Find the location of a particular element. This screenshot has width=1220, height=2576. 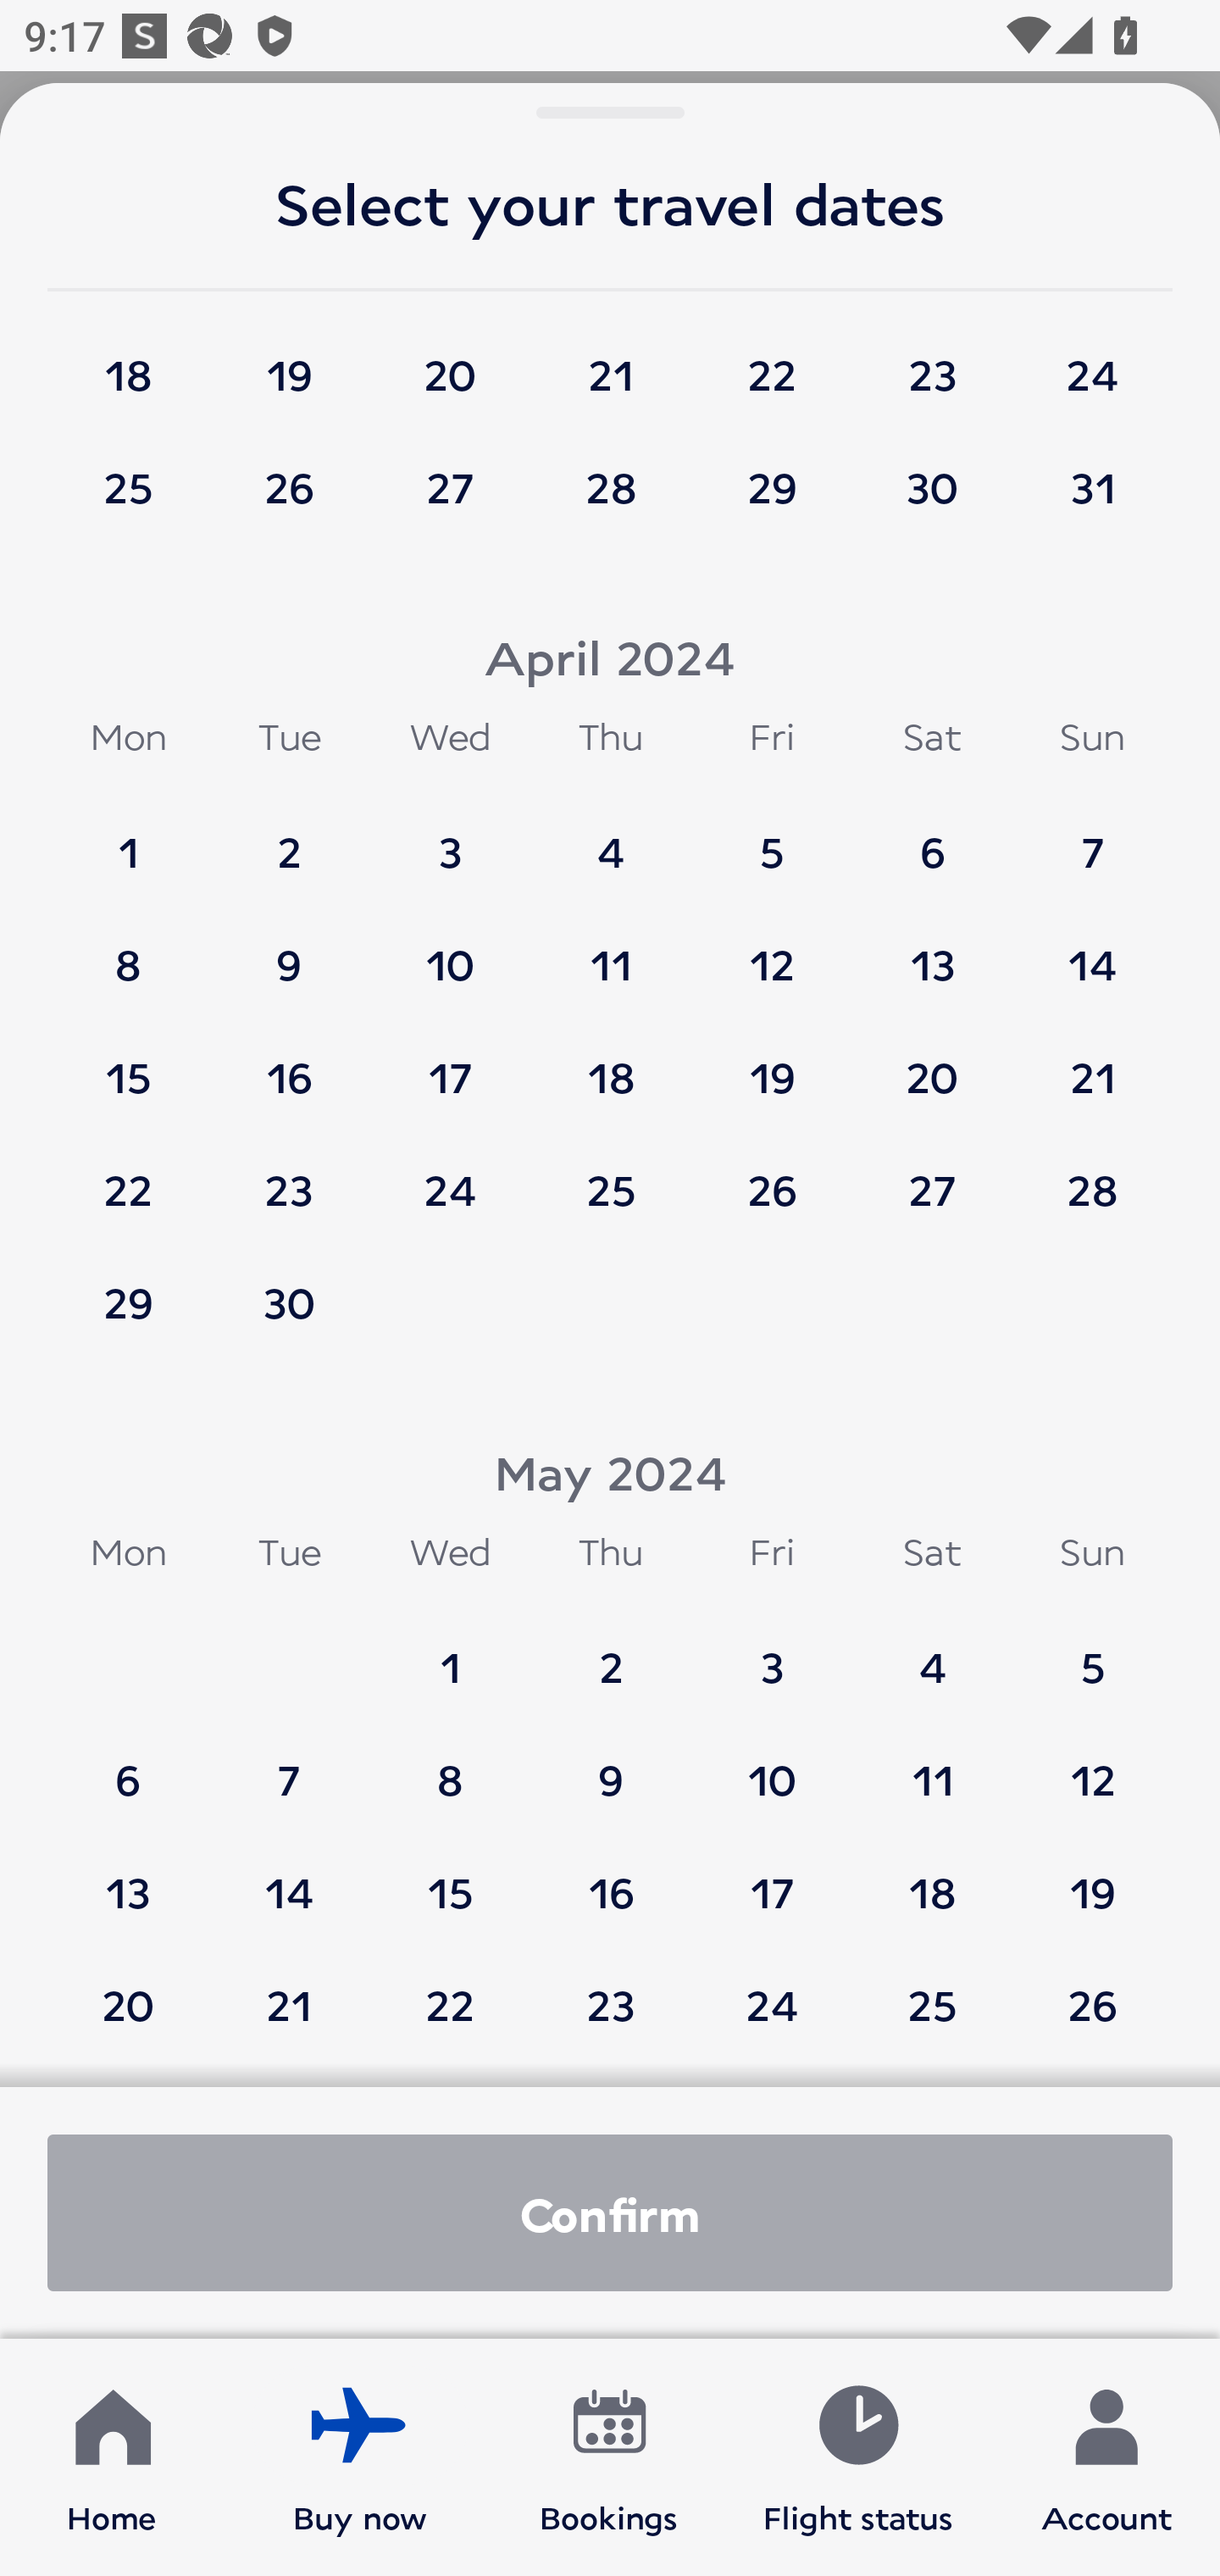

24 is located at coordinates (450, 1174).